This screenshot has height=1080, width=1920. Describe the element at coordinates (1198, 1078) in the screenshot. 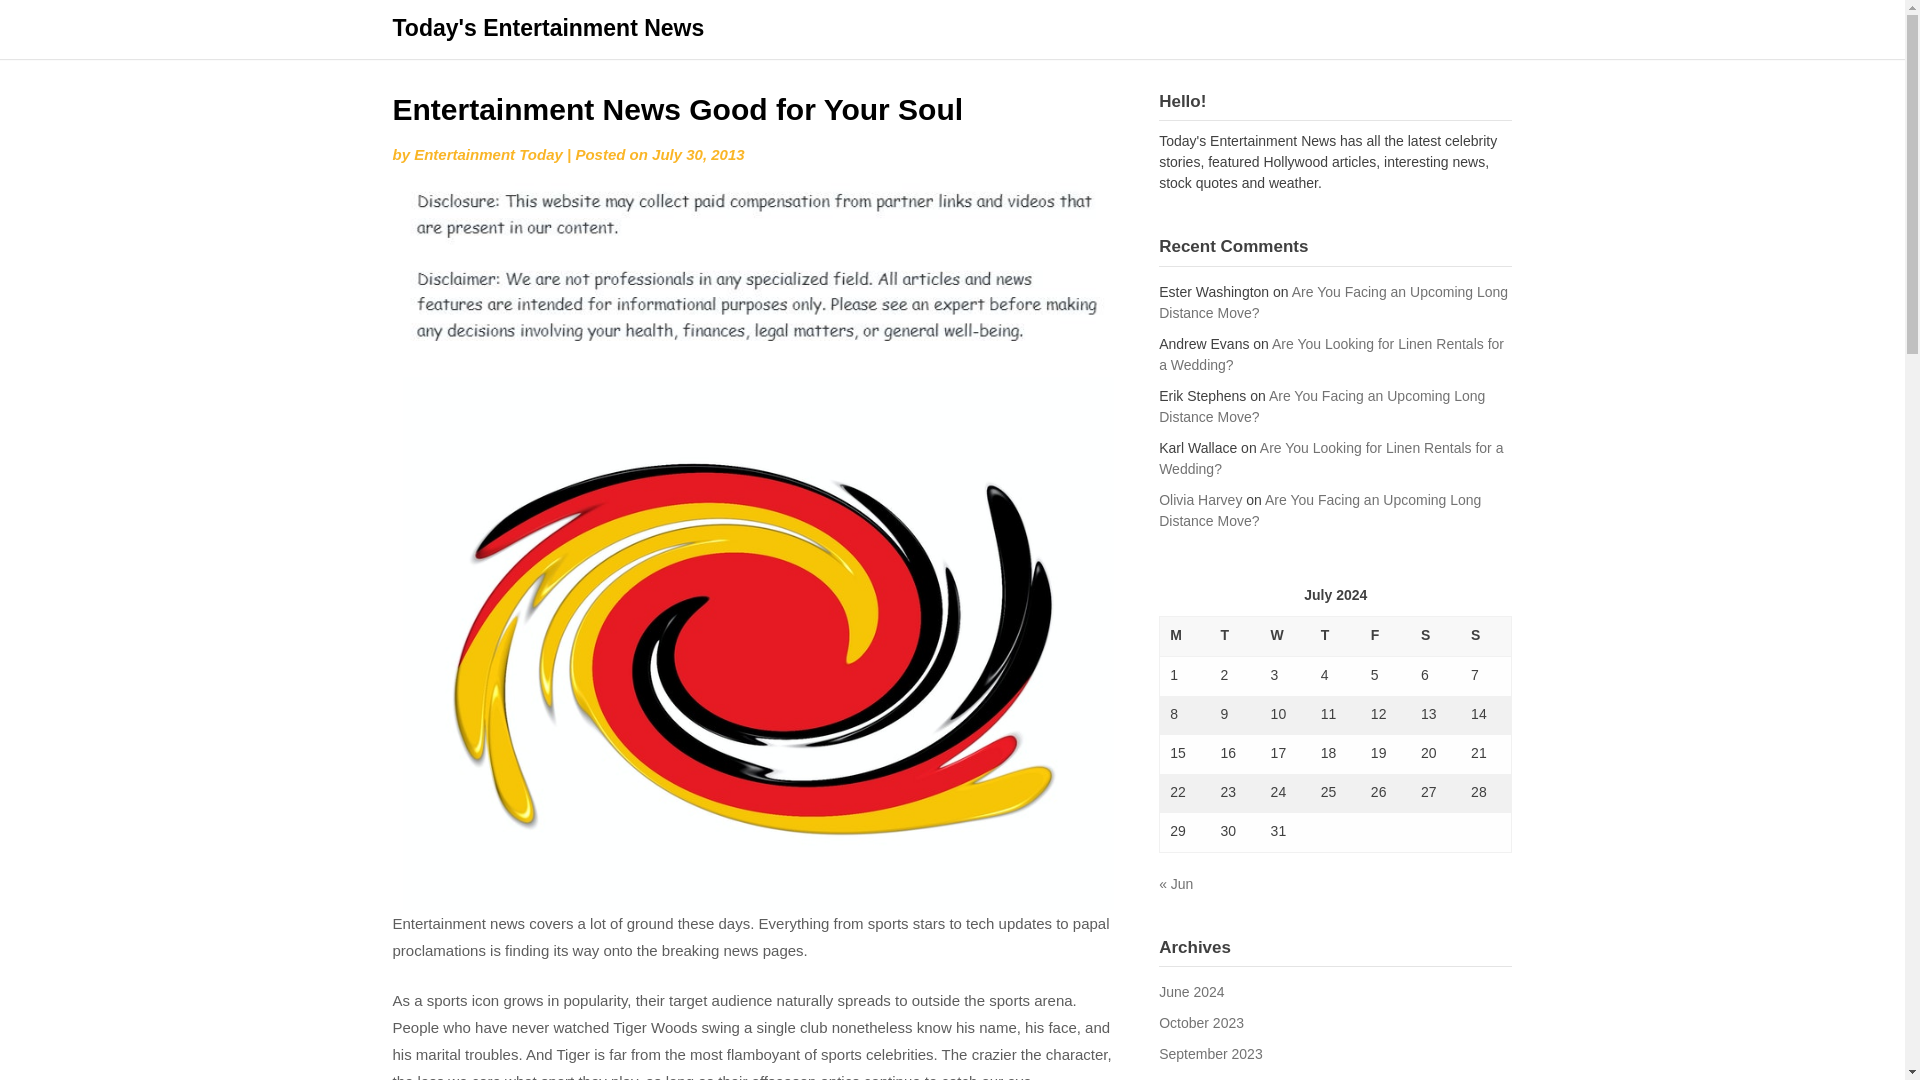

I see `August 2023` at that location.